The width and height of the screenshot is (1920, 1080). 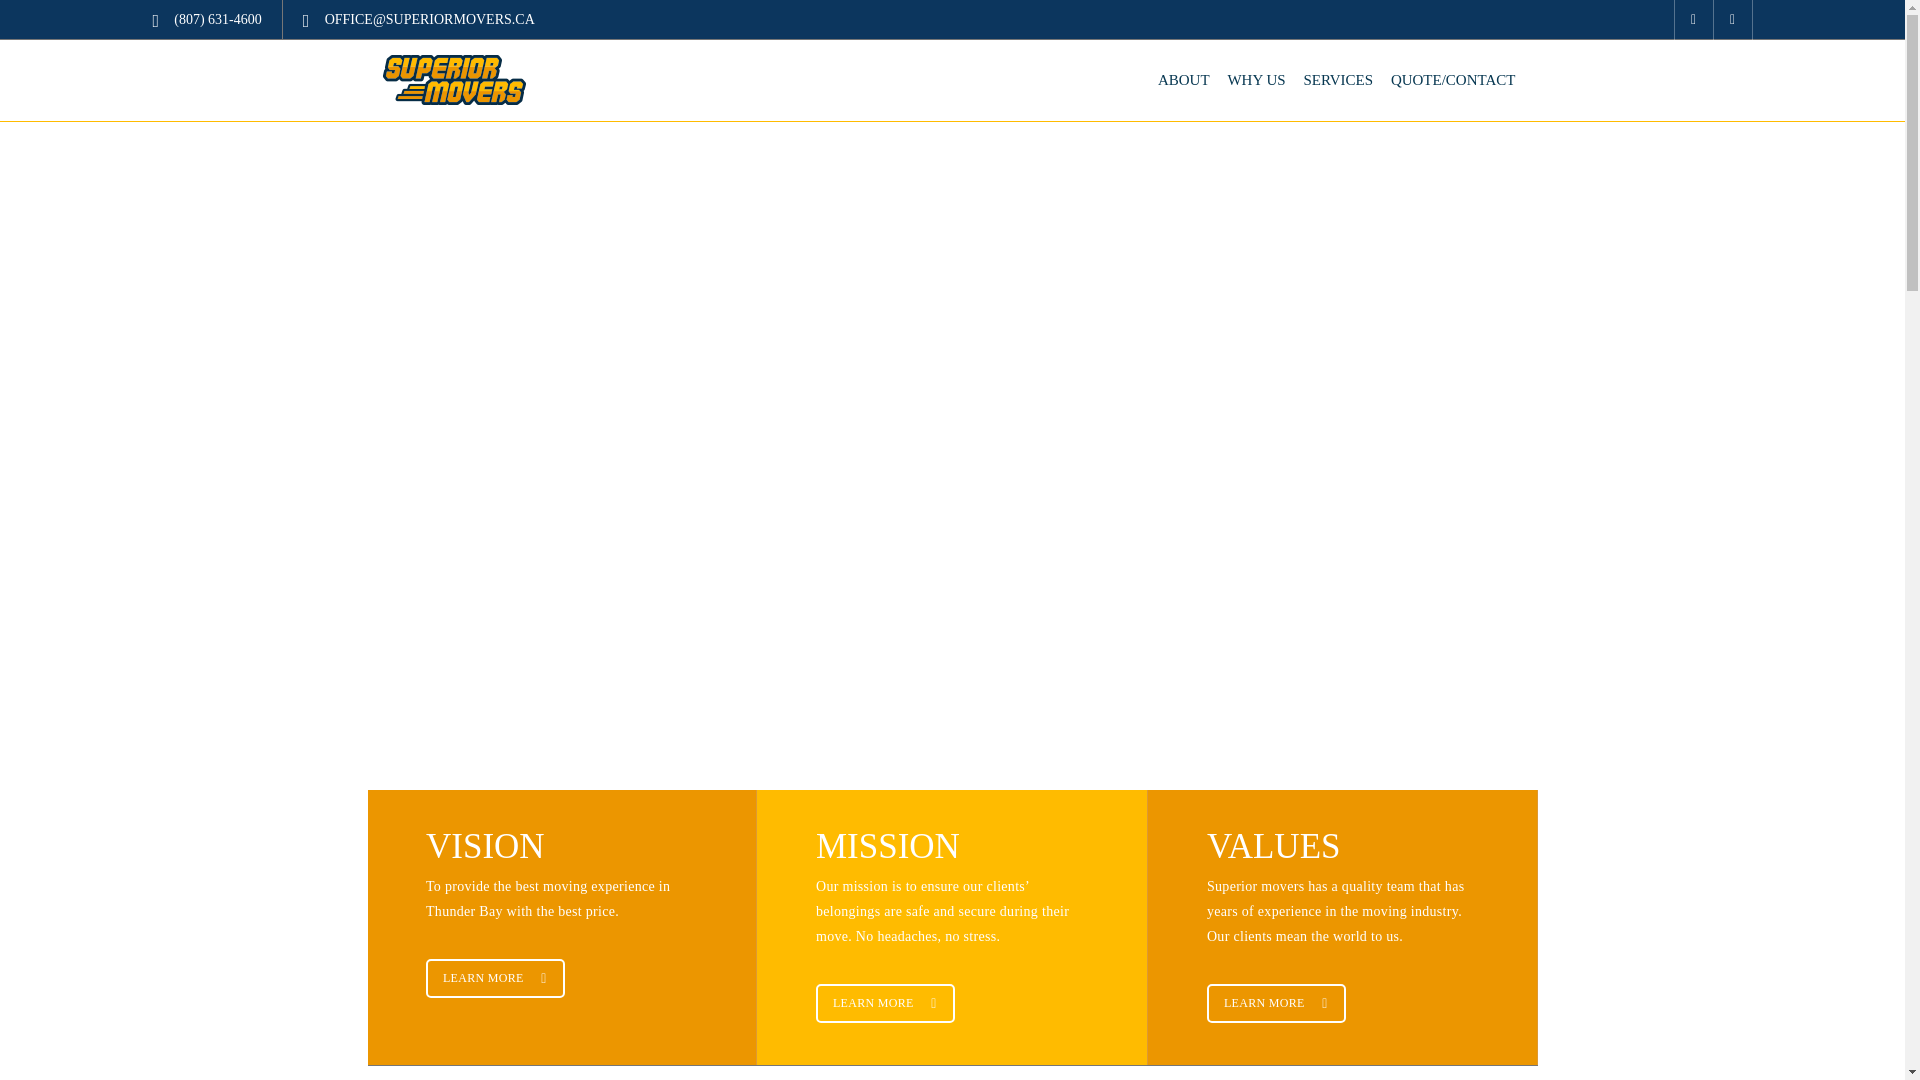 I want to click on LEARN MORE, so click(x=495, y=978).